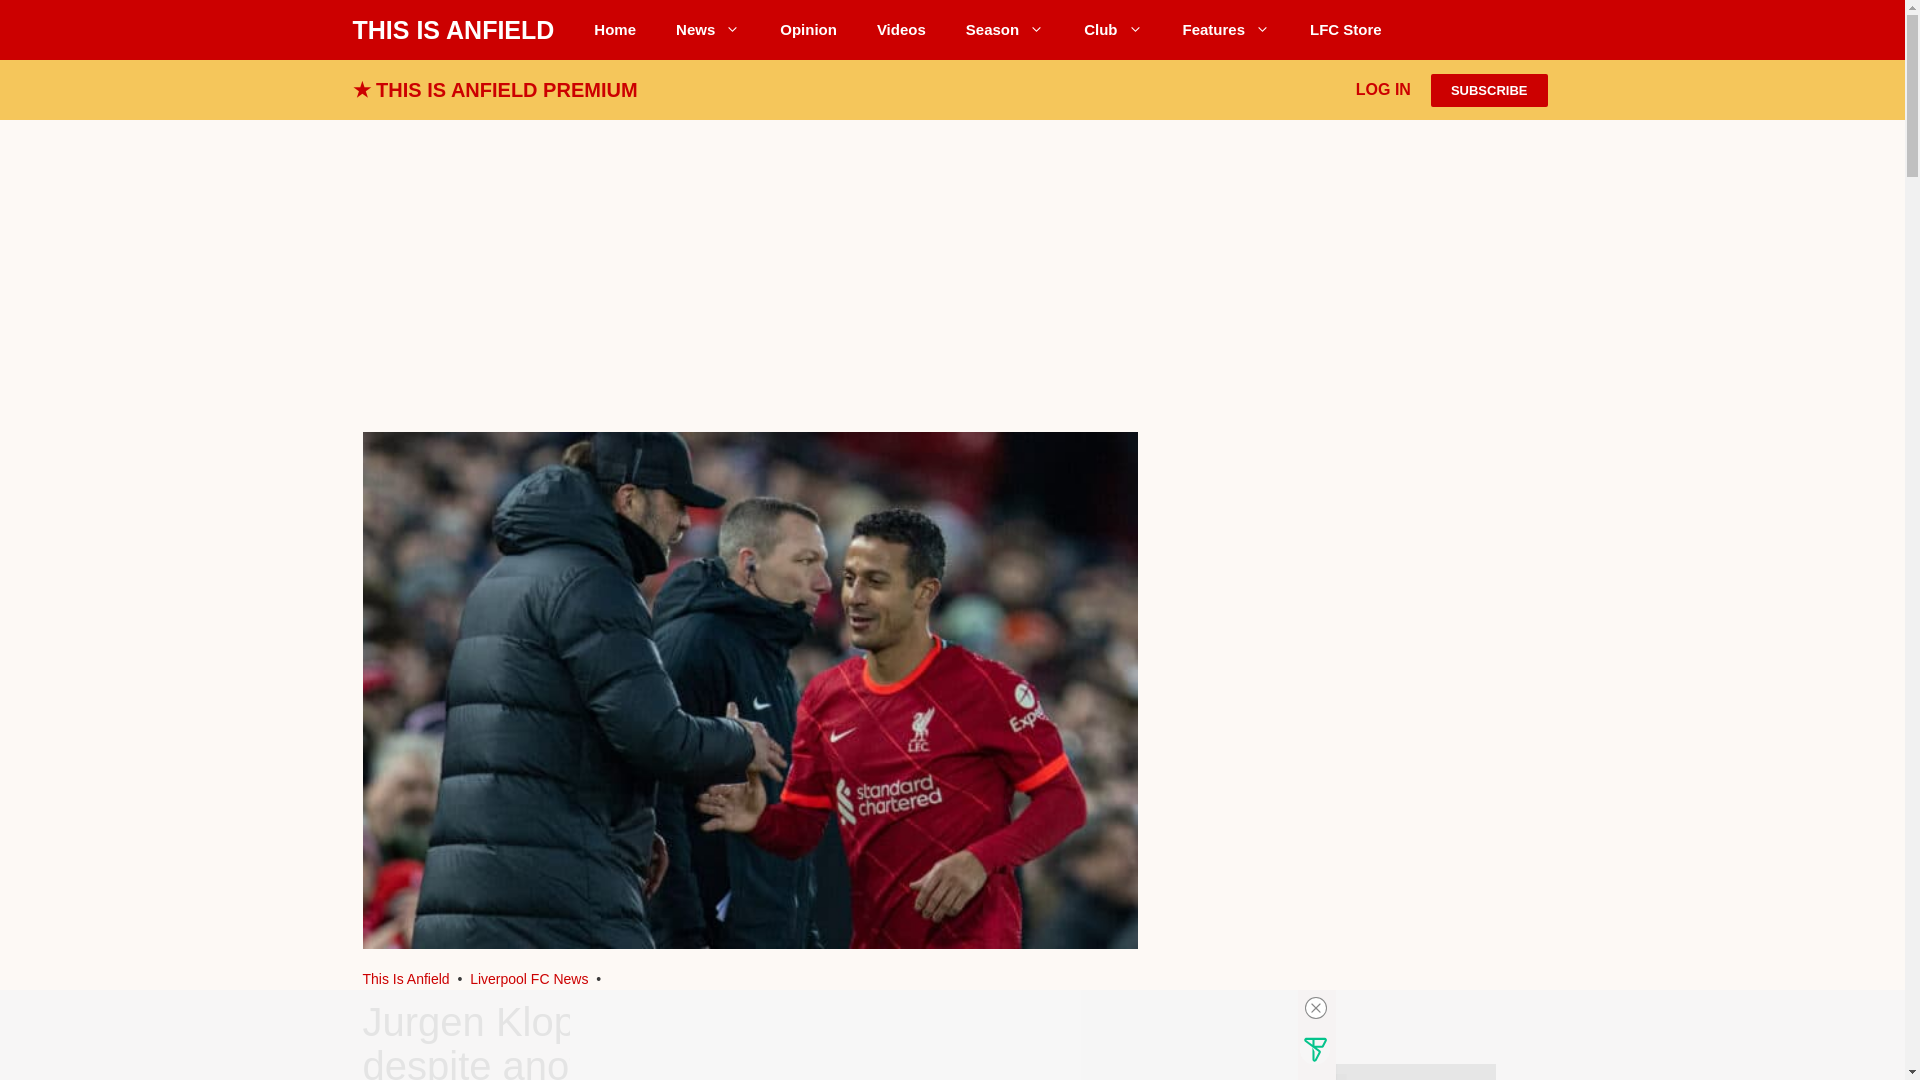 This screenshot has height=1080, width=1920. I want to click on Liverpool FC, so click(406, 978).